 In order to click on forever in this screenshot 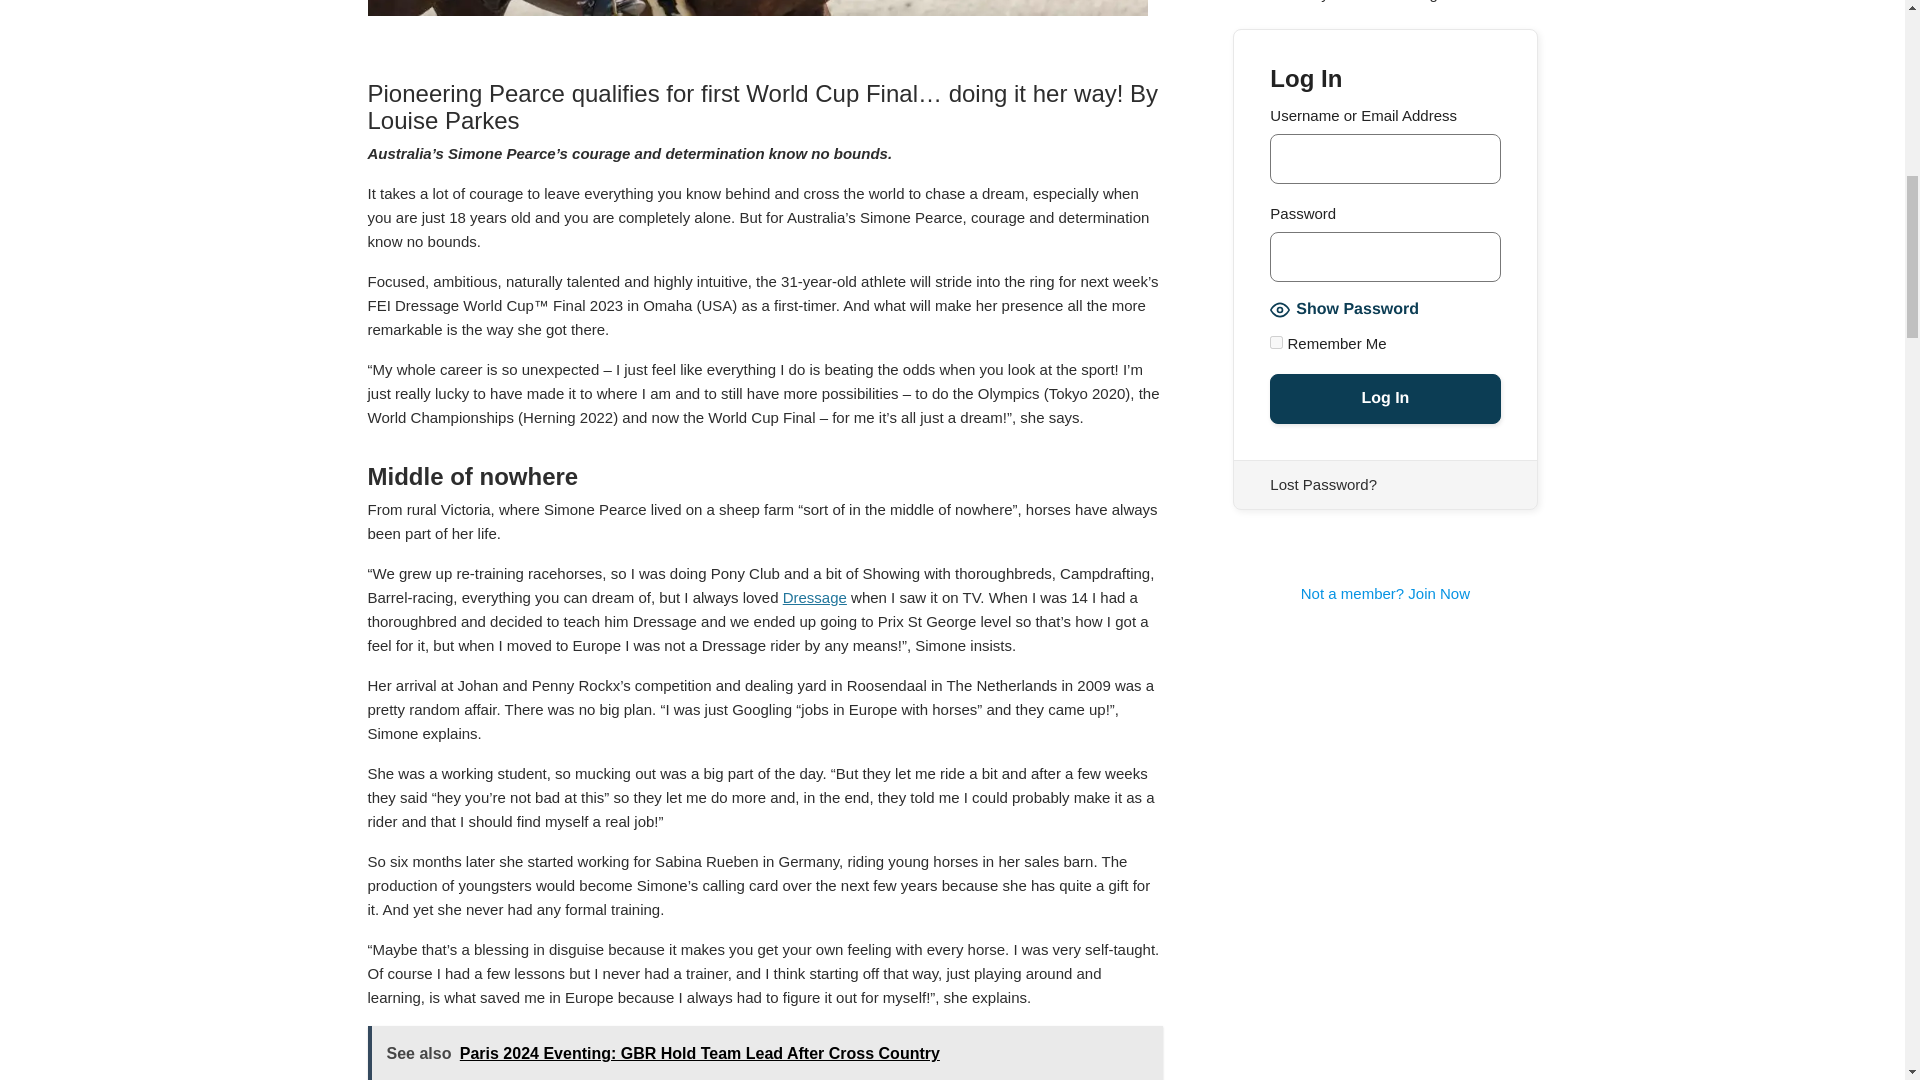, I will do `click(1276, 342)`.